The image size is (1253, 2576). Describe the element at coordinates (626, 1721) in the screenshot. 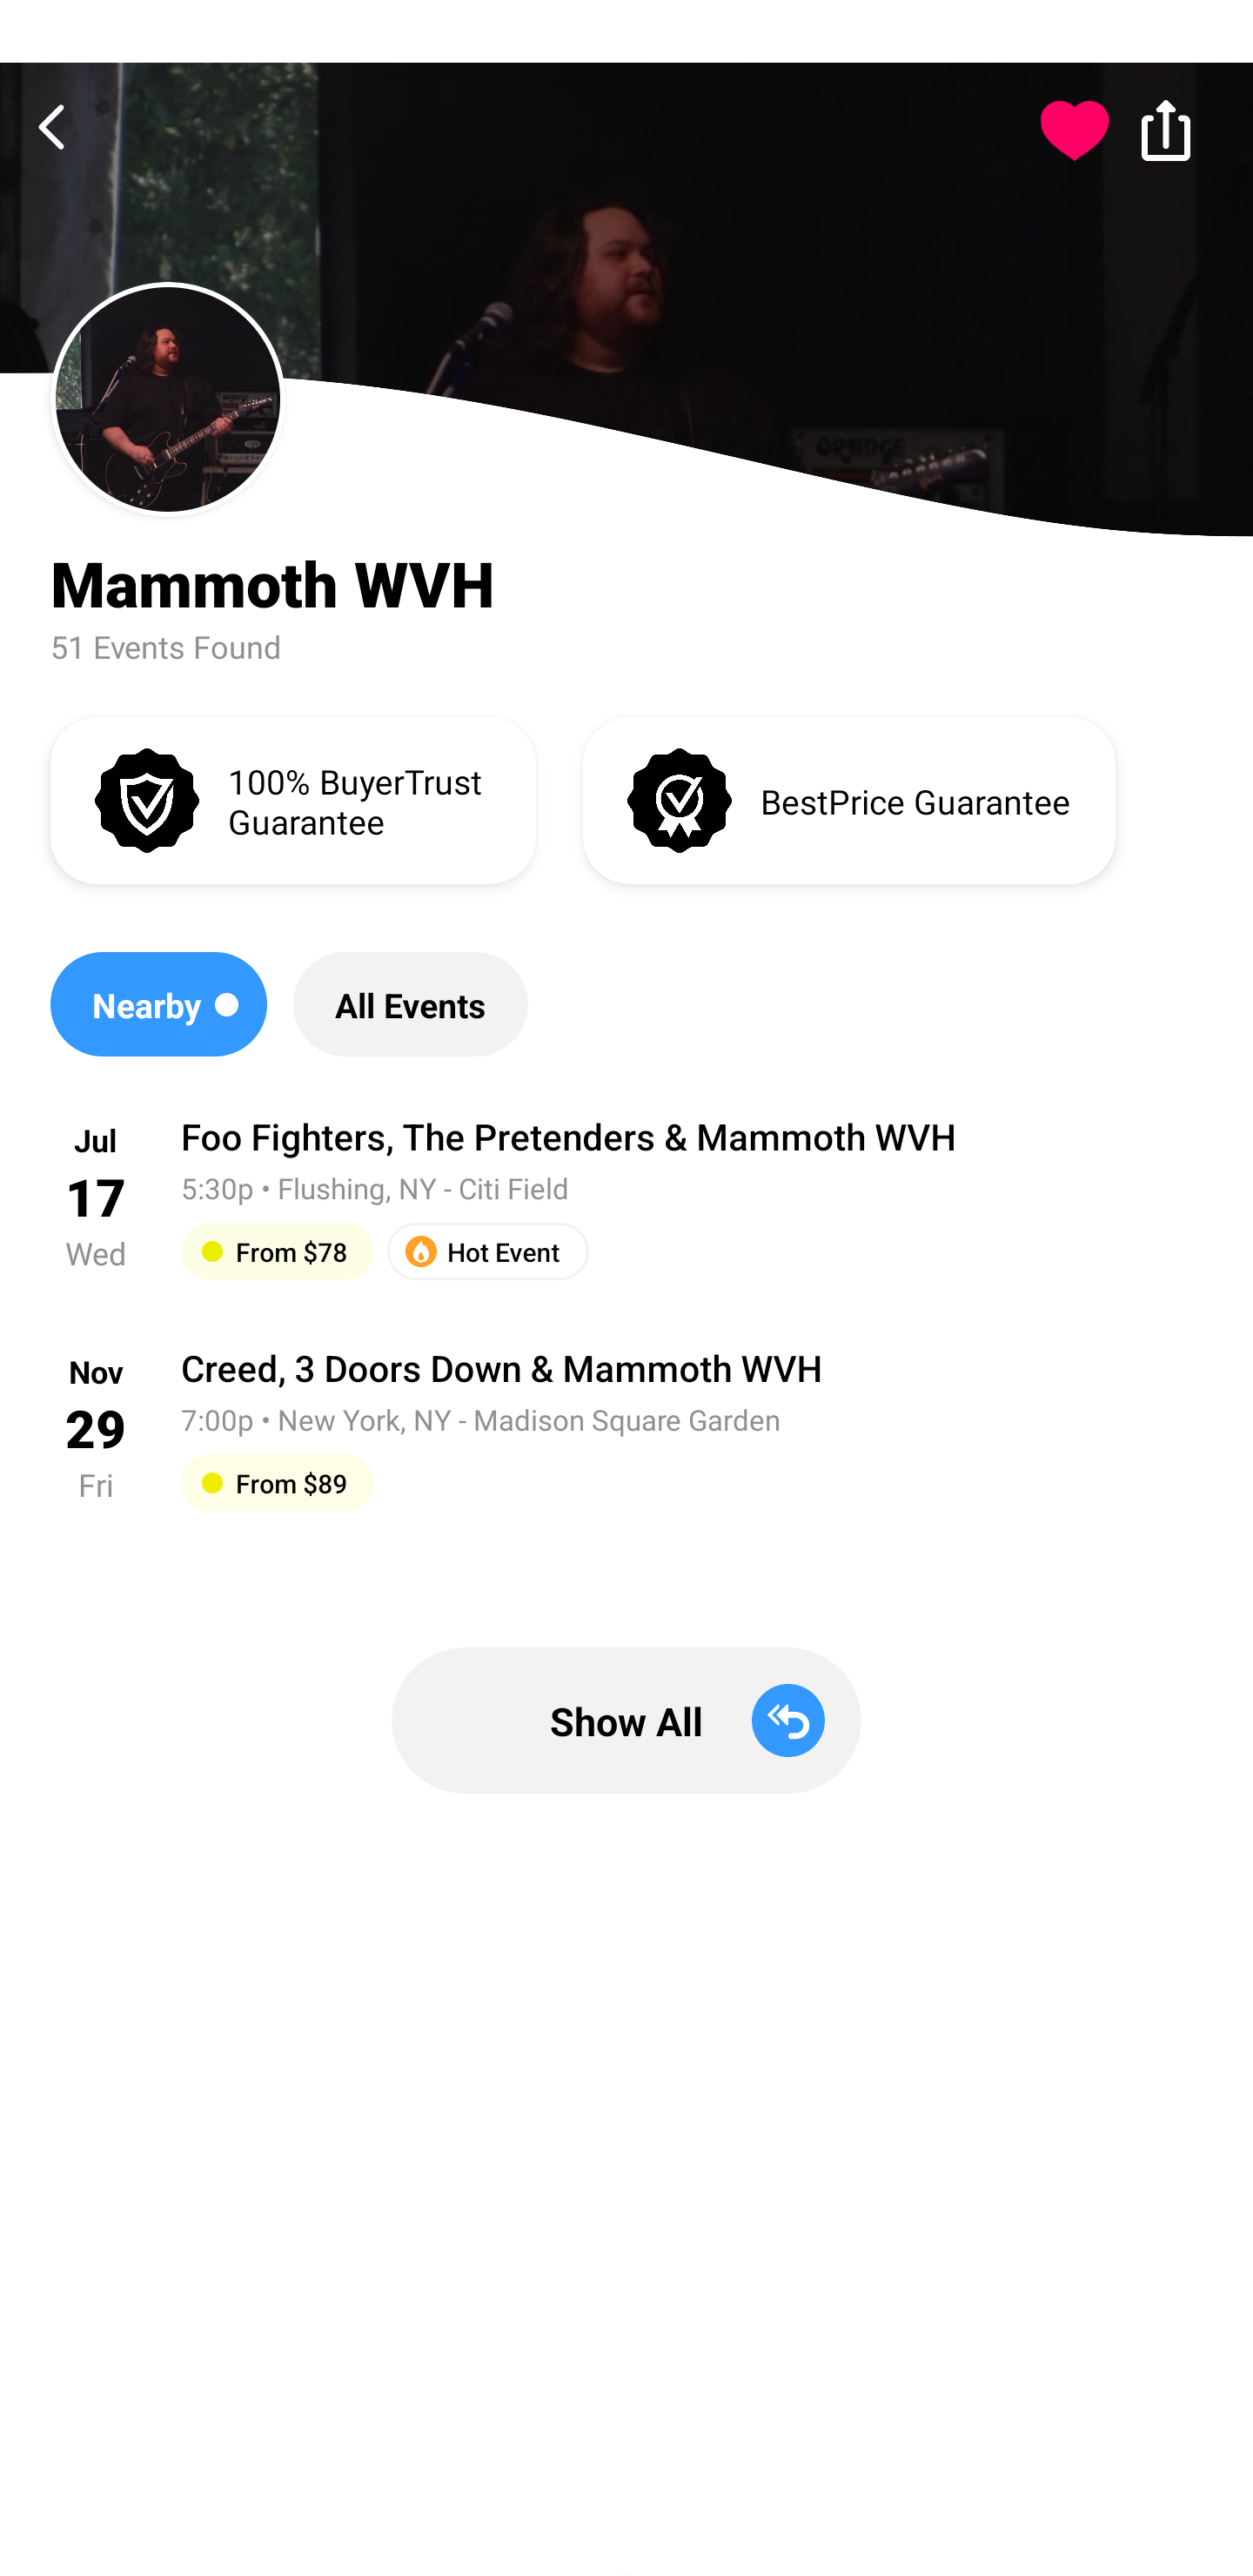

I see `Show All` at that location.